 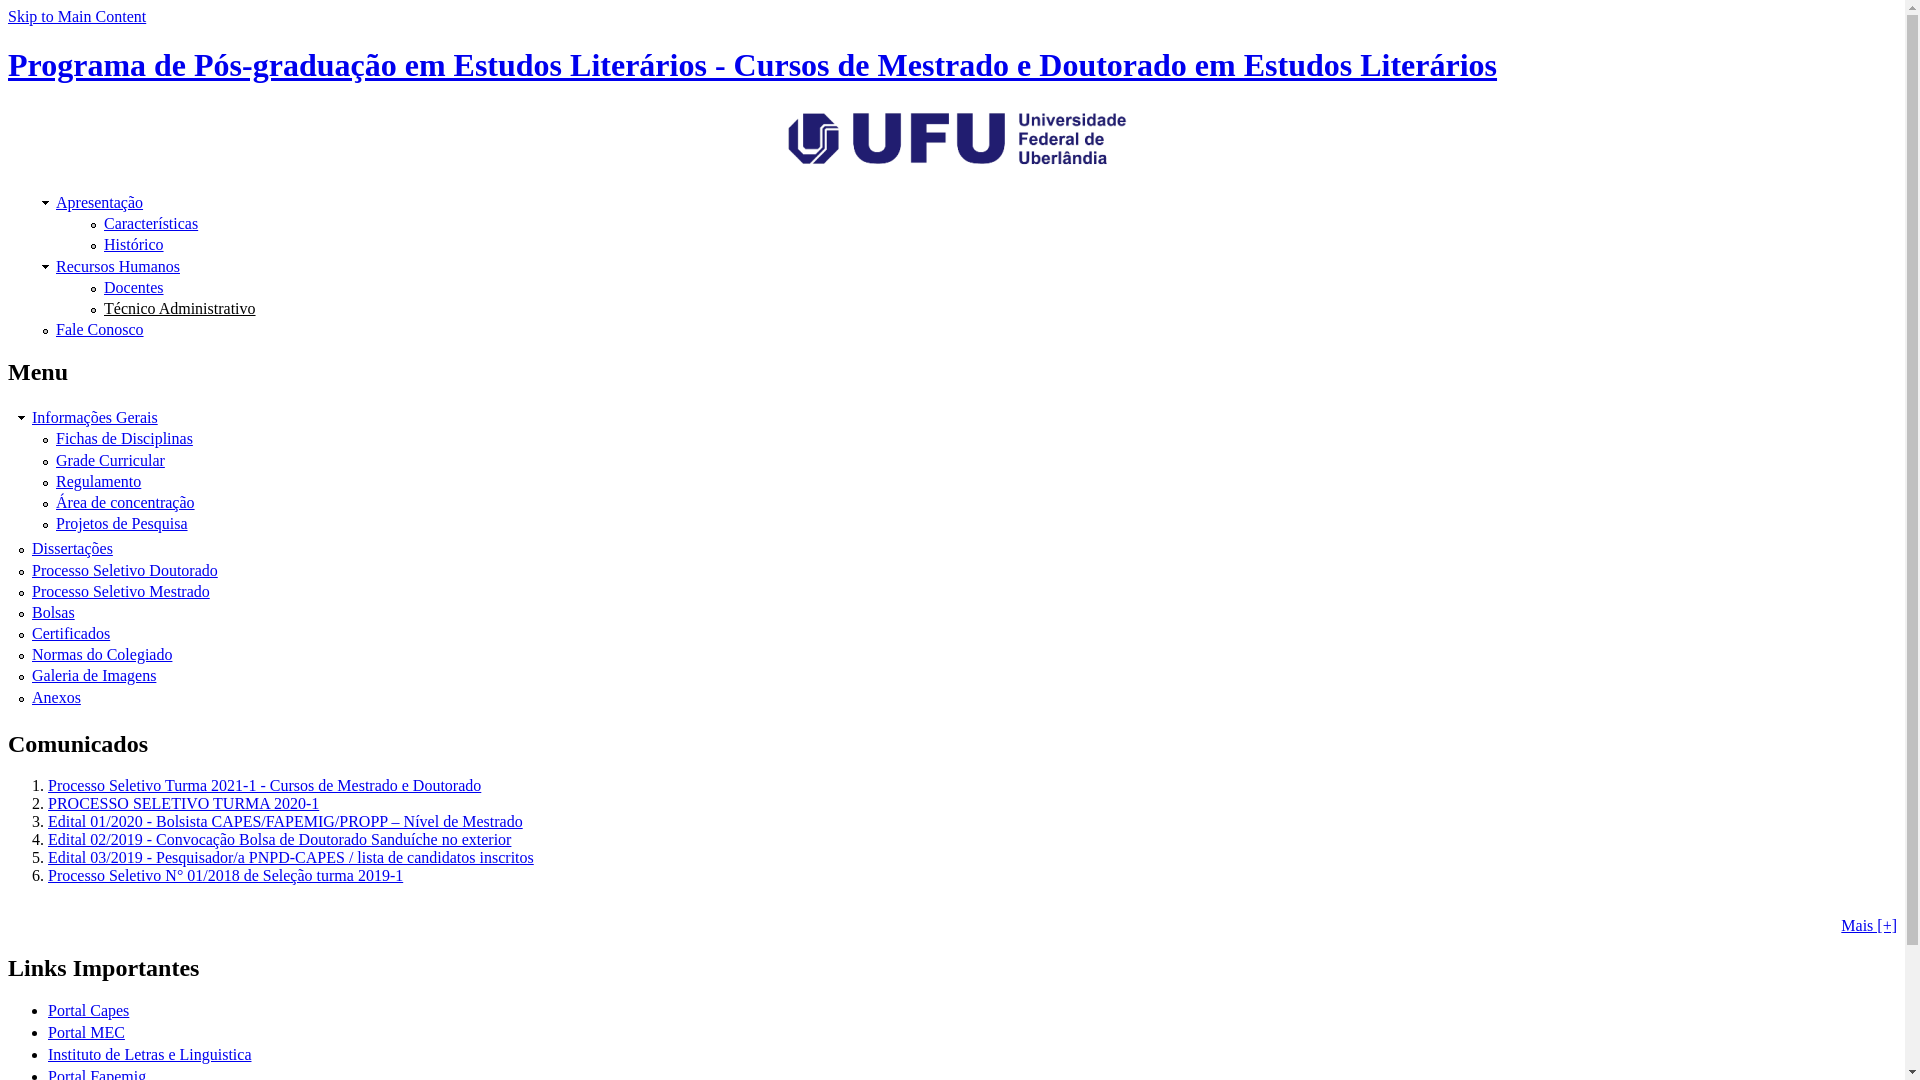 What do you see at coordinates (77, 16) in the screenshot?
I see `Skip to Main Content` at bounding box center [77, 16].